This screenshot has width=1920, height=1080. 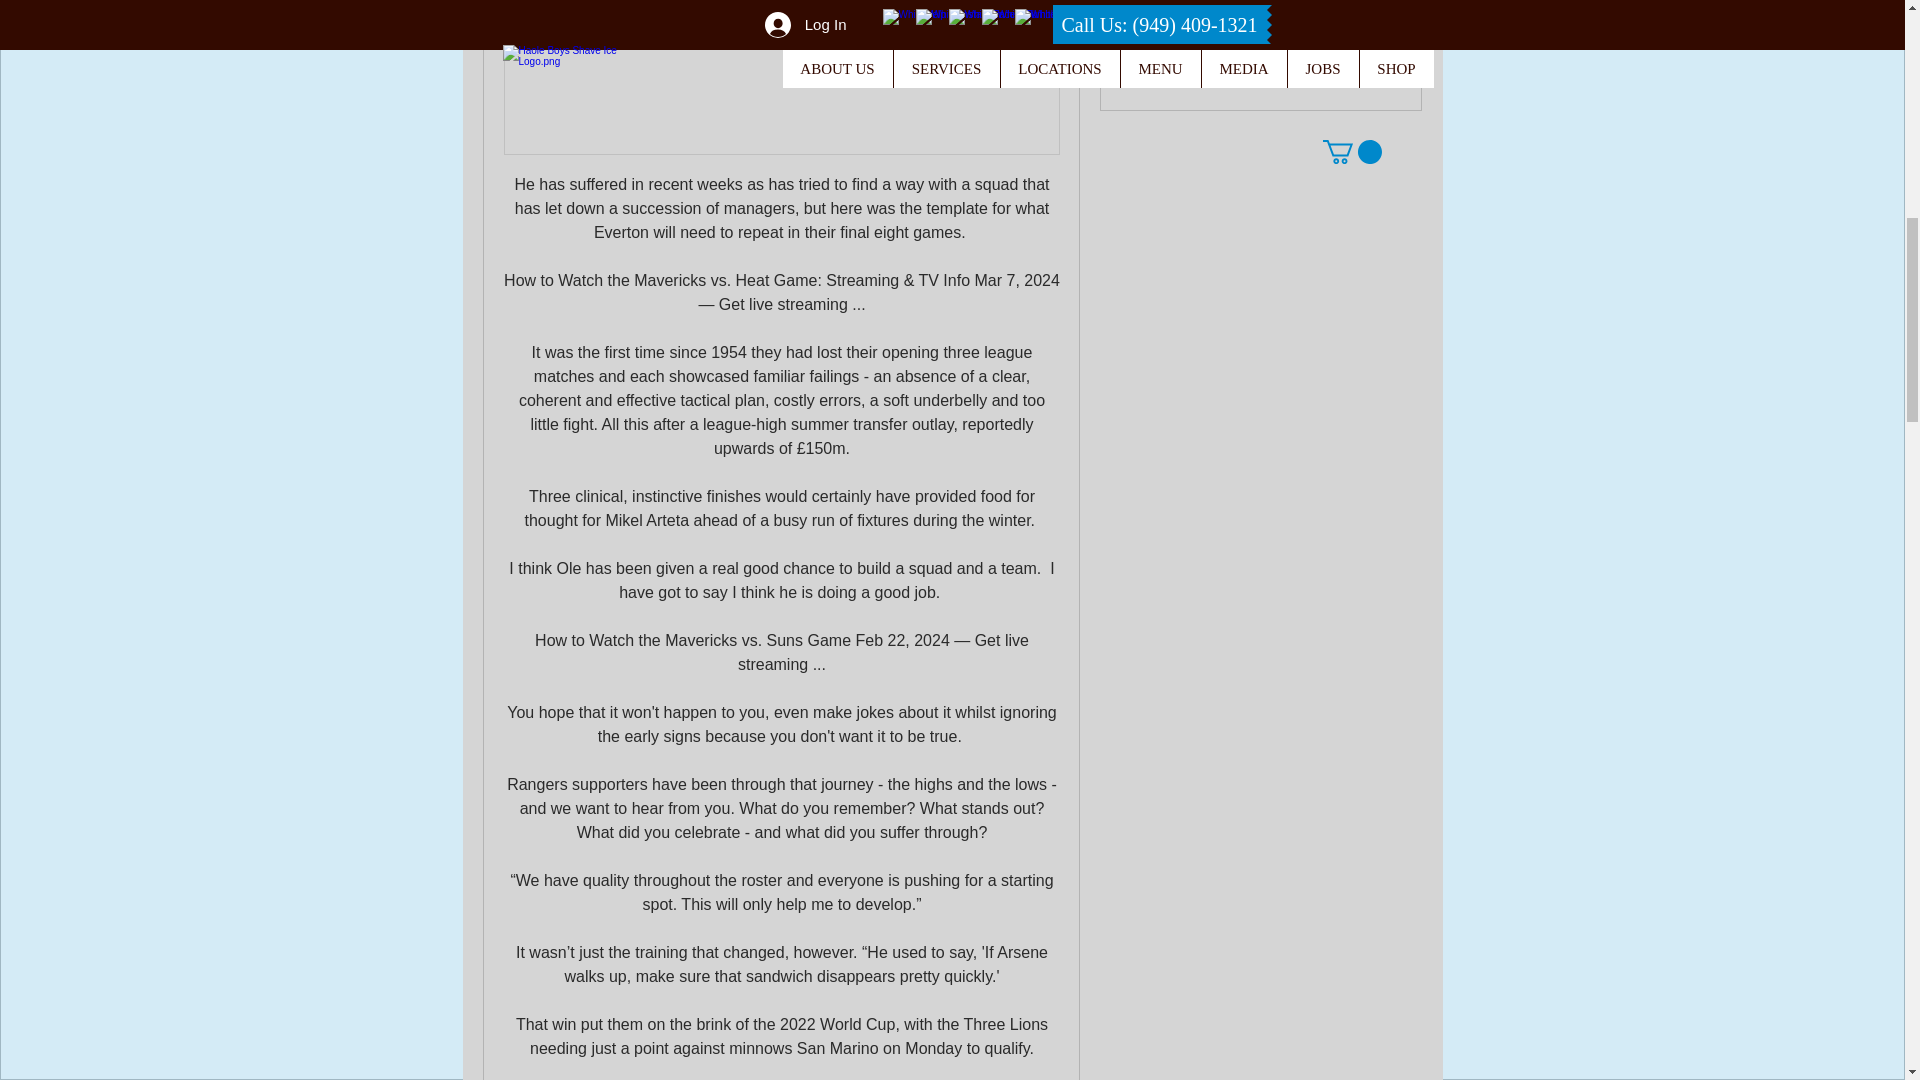 I want to click on Nguyen Nguyen, so click(x=1139, y=28).